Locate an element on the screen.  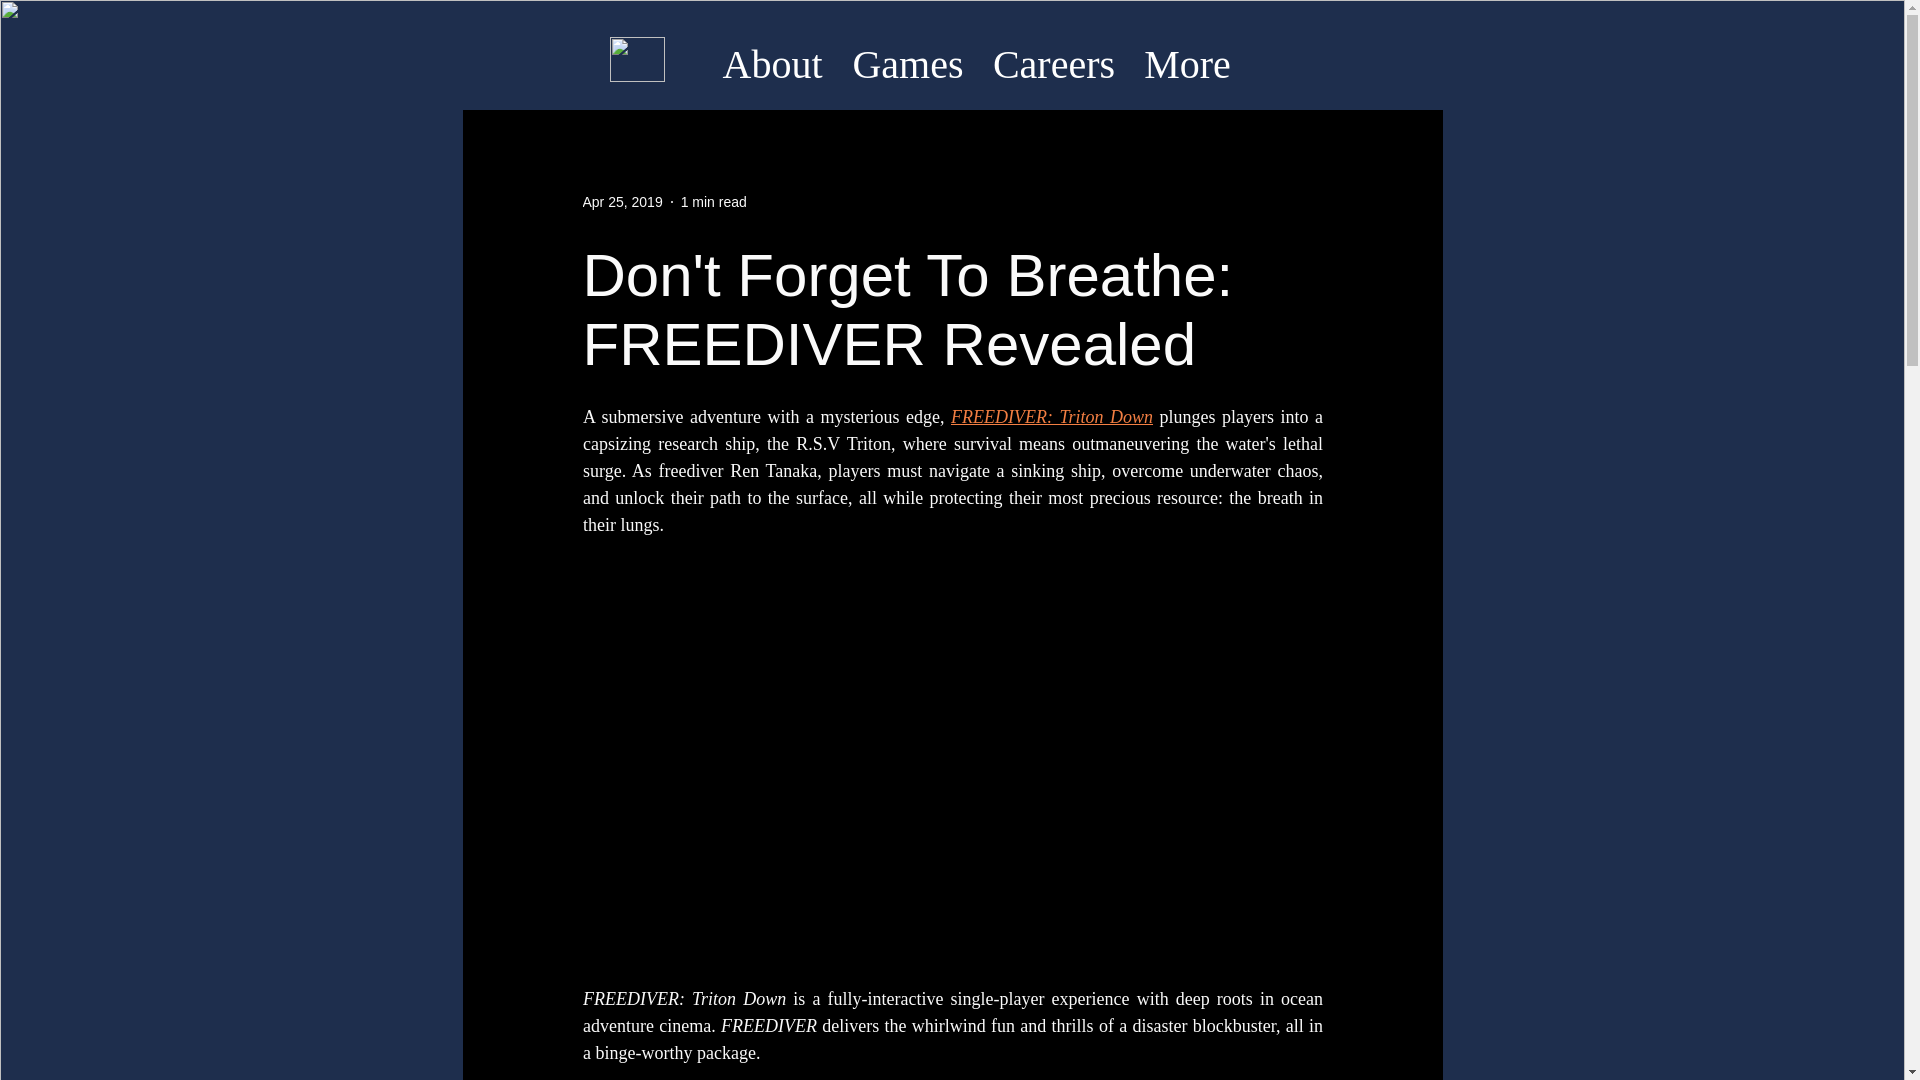
About is located at coordinates (772, 62).